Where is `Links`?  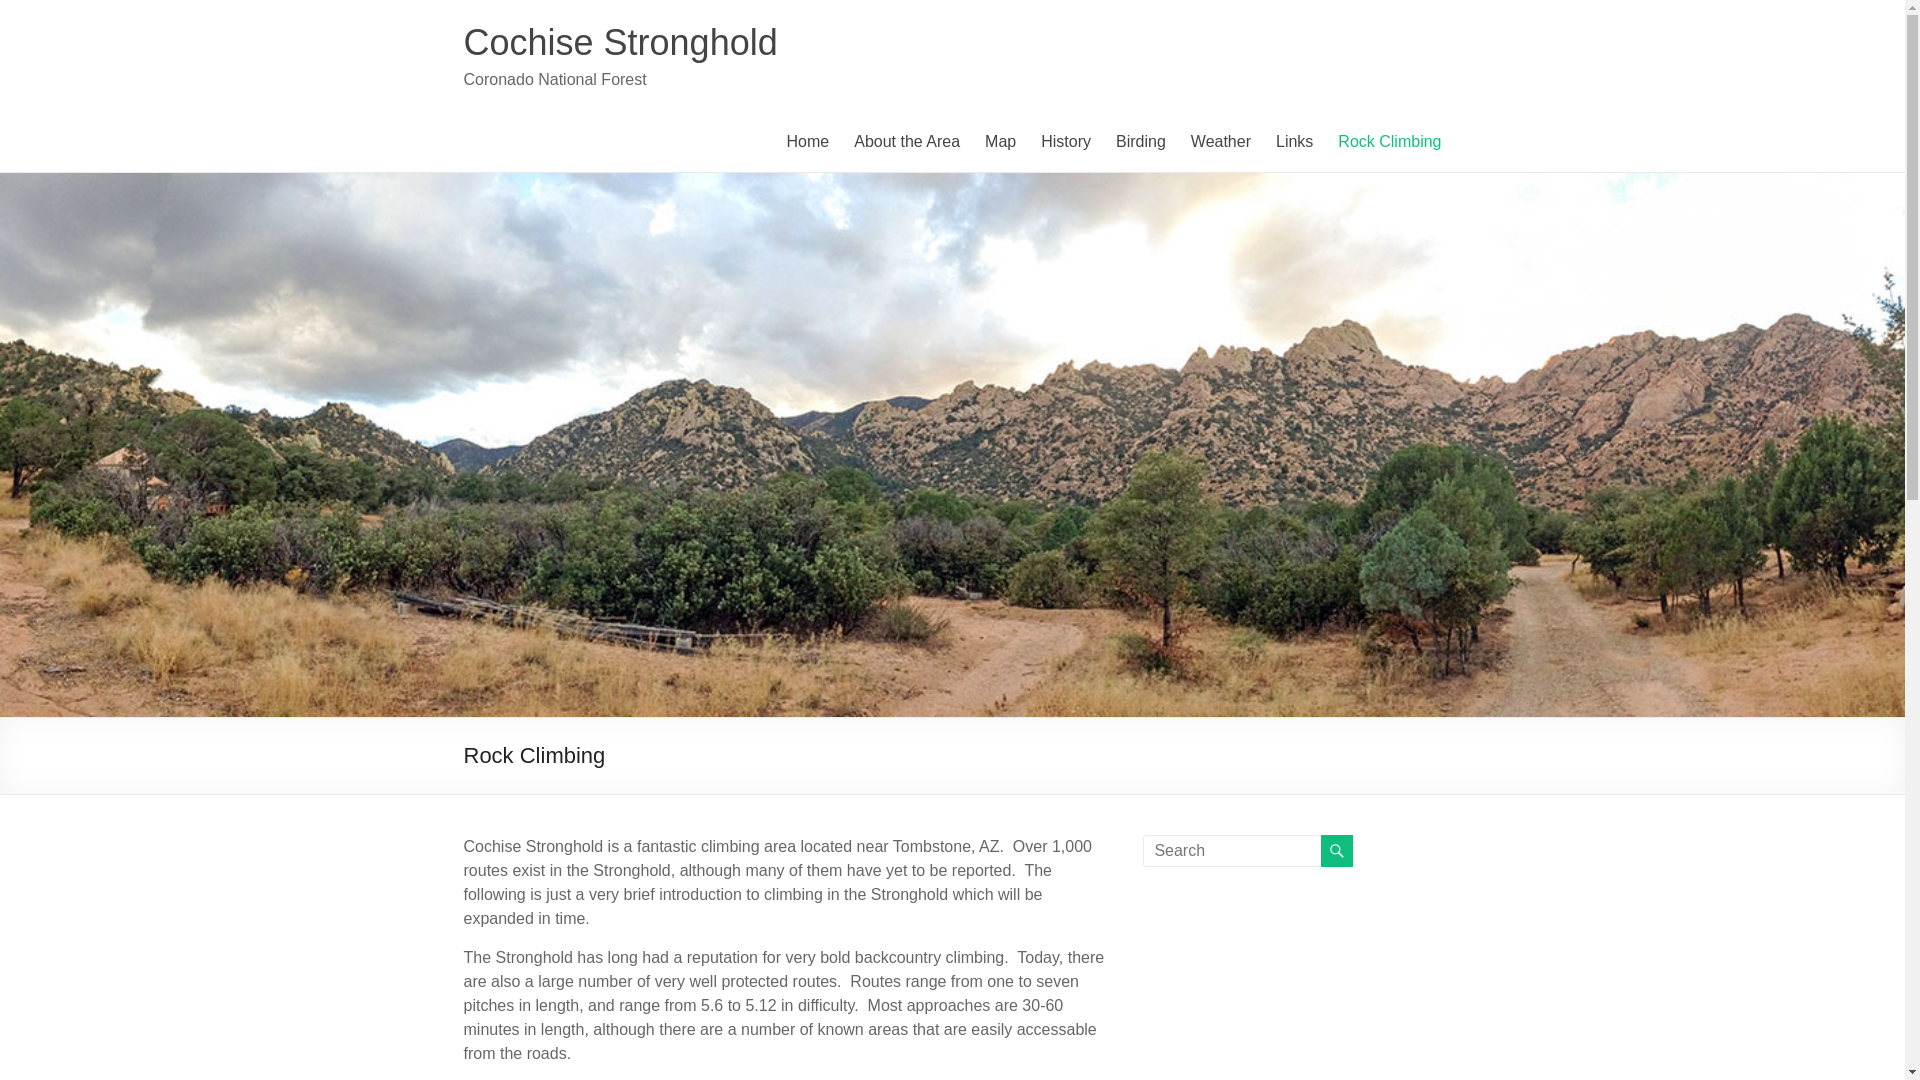 Links is located at coordinates (1294, 142).